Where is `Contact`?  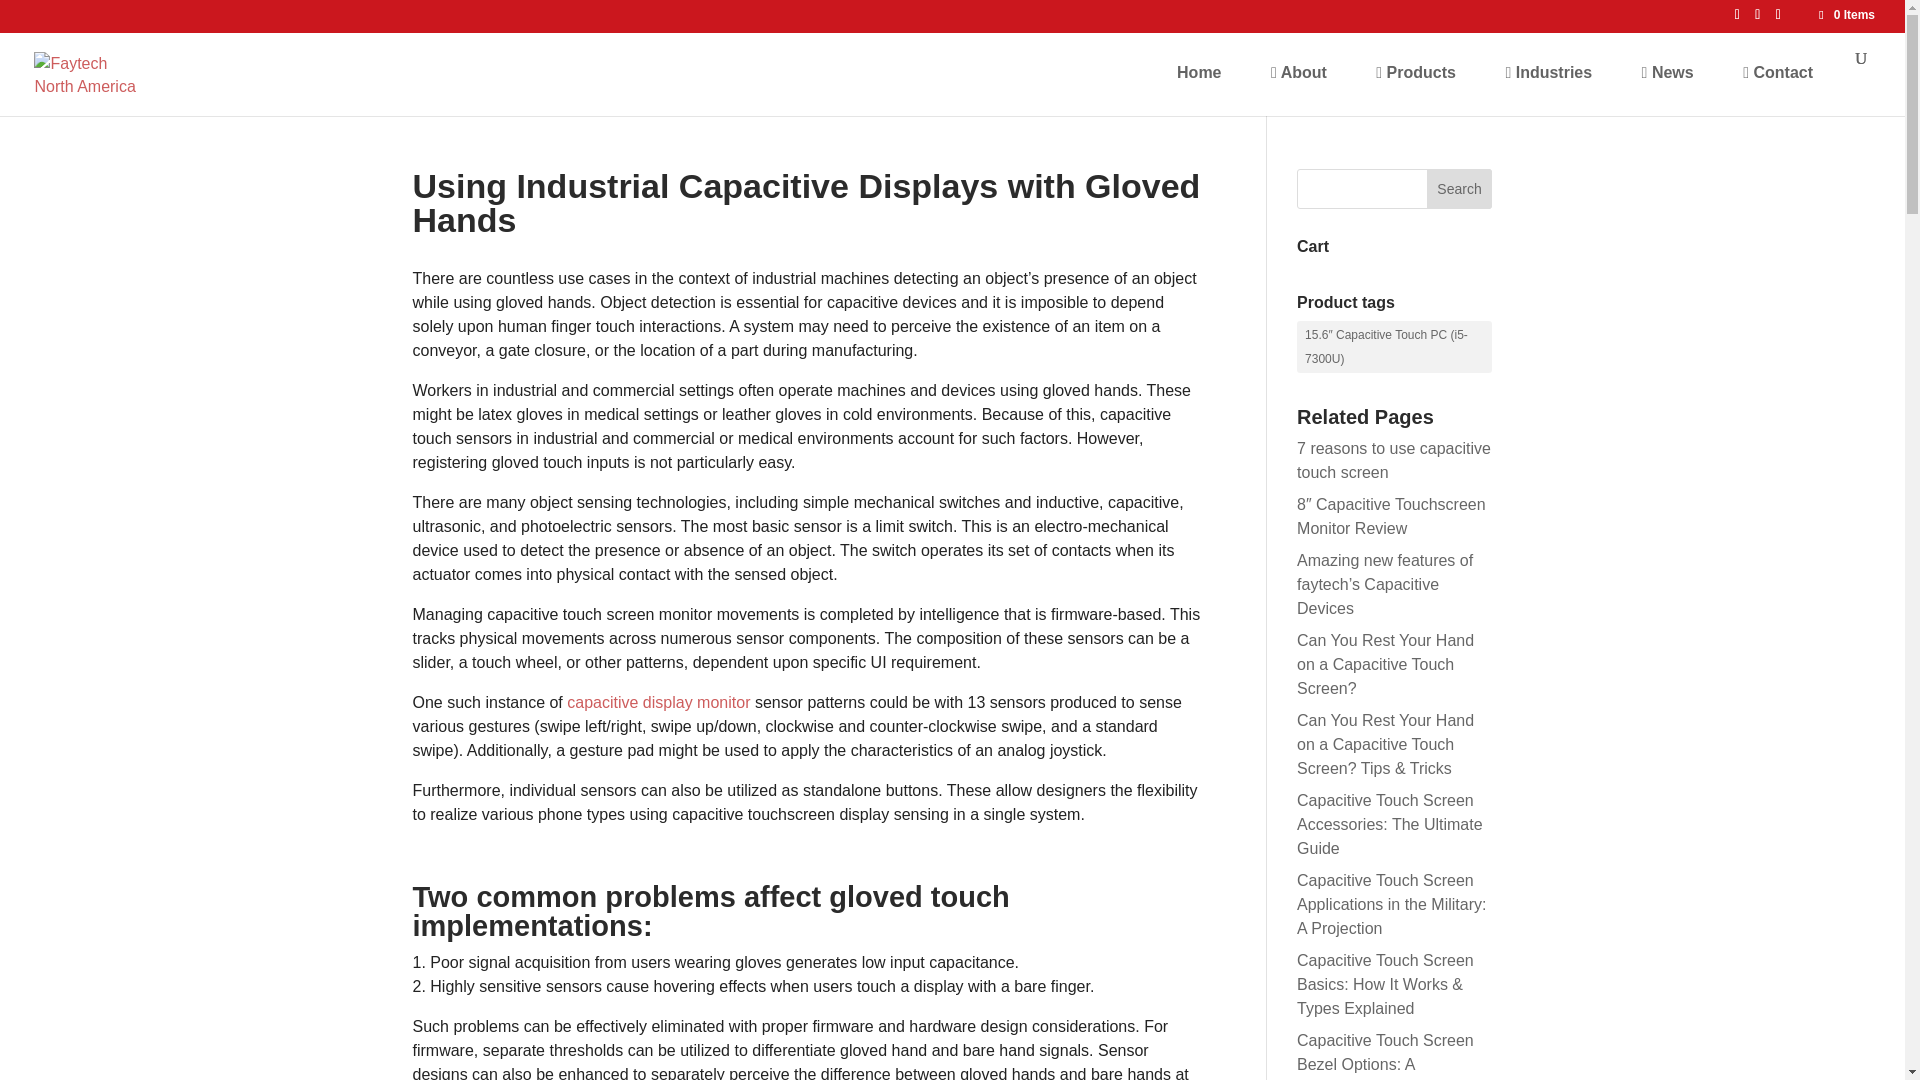
Contact is located at coordinates (1778, 72).